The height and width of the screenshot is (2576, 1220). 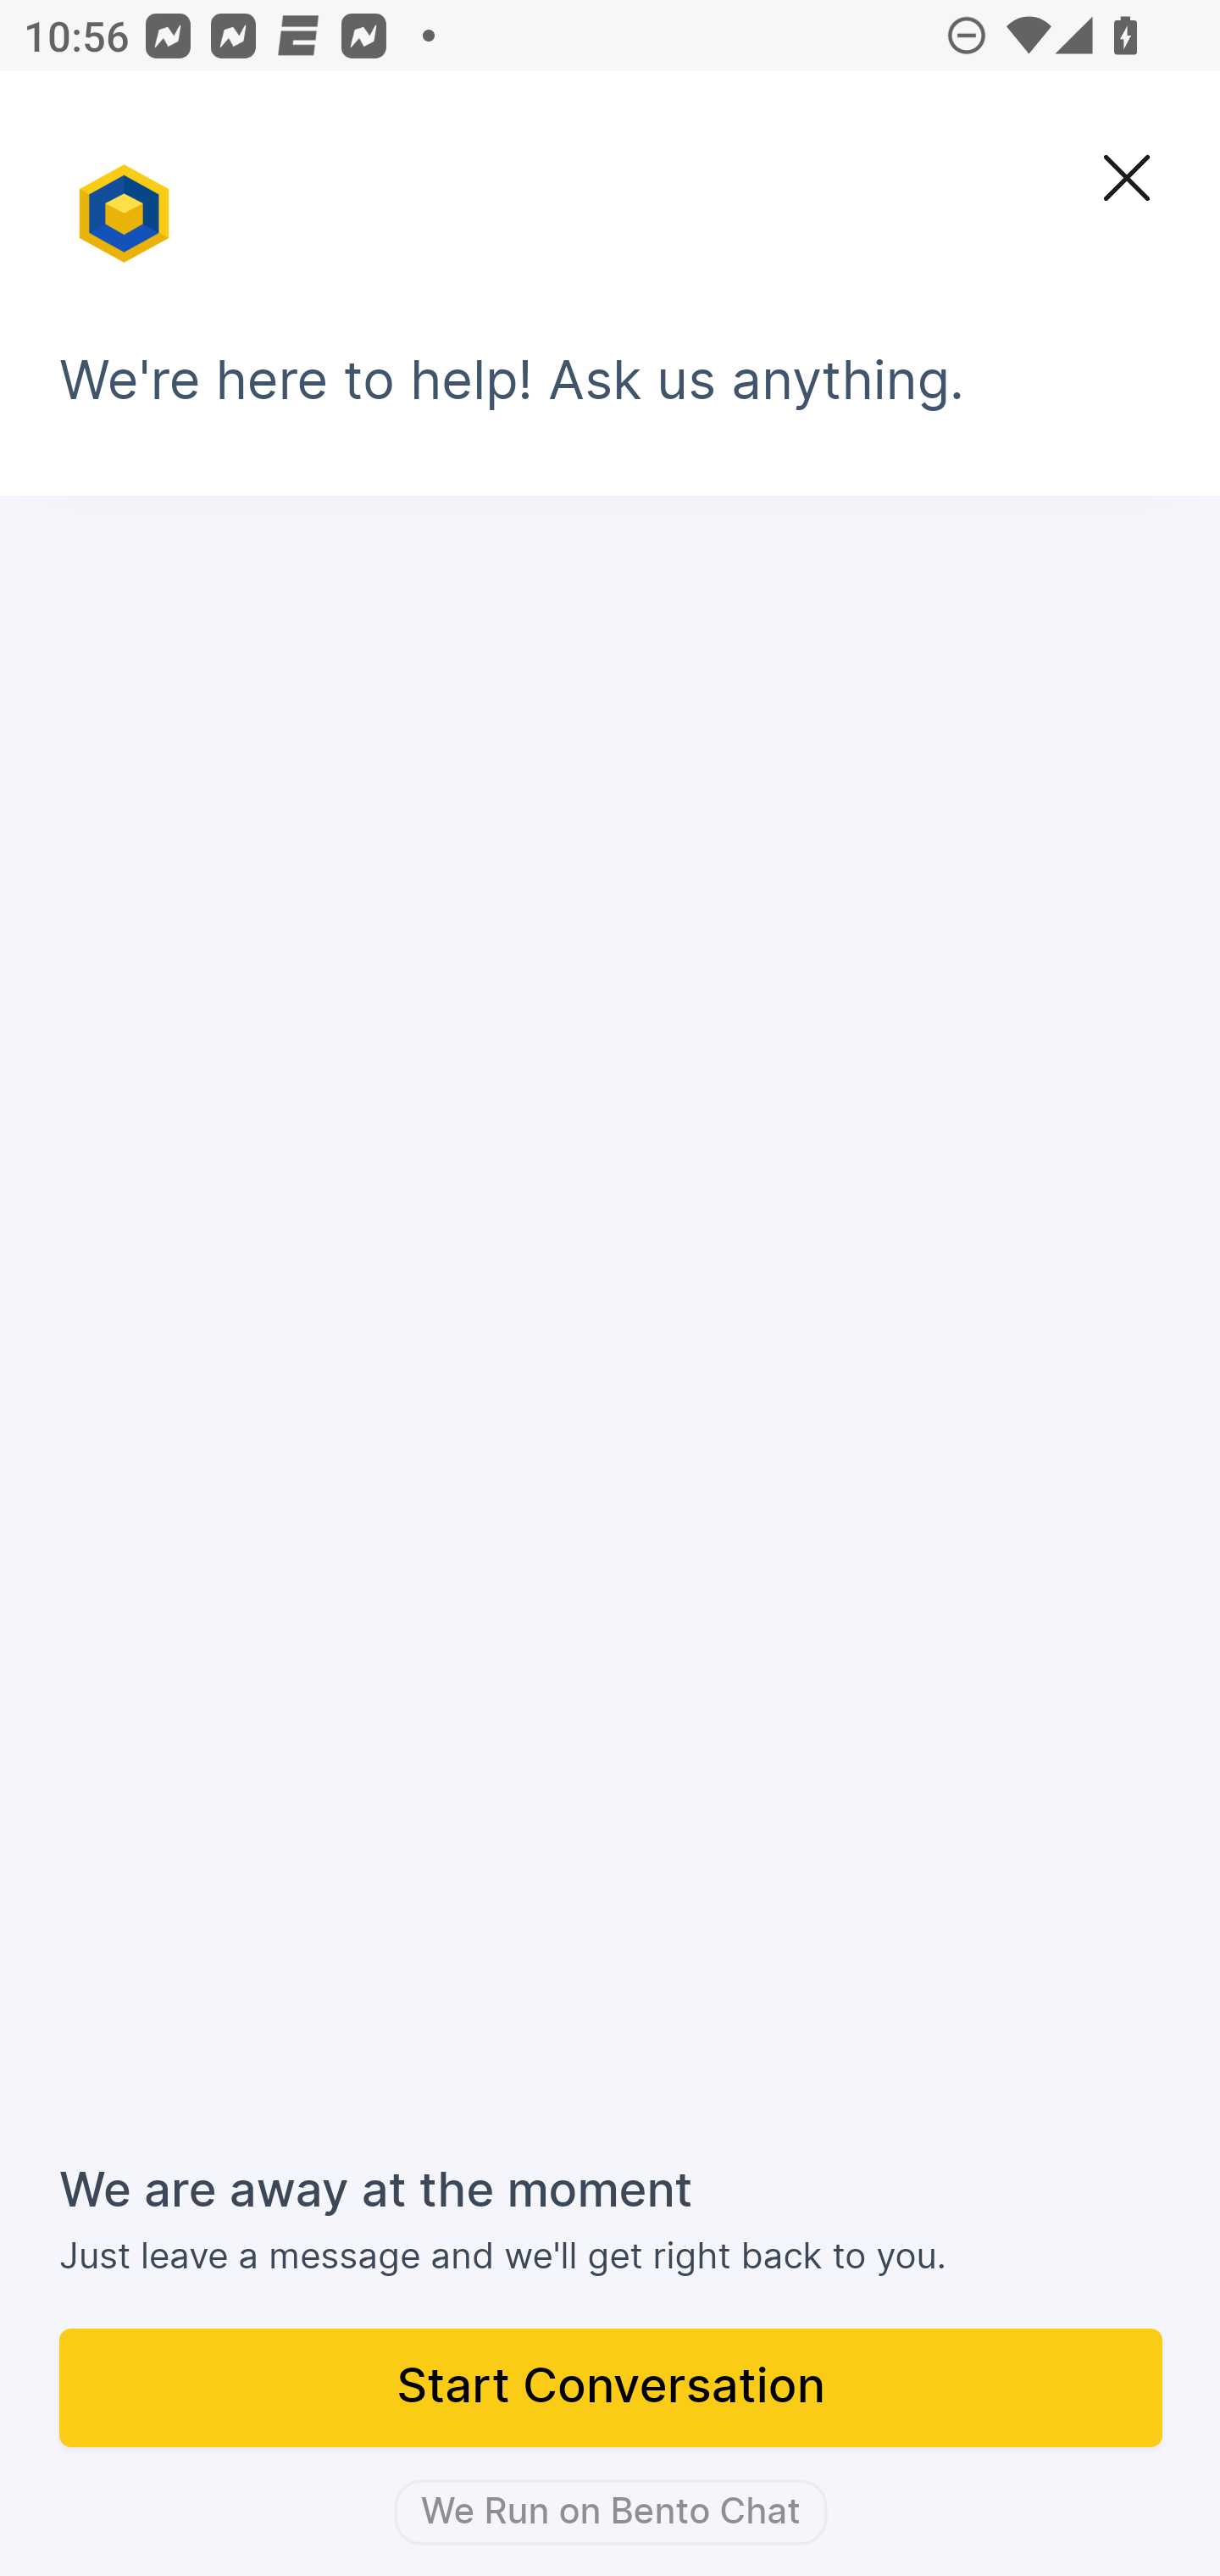 I want to click on We Run on Bento Chat, so click(x=610, y=2512).